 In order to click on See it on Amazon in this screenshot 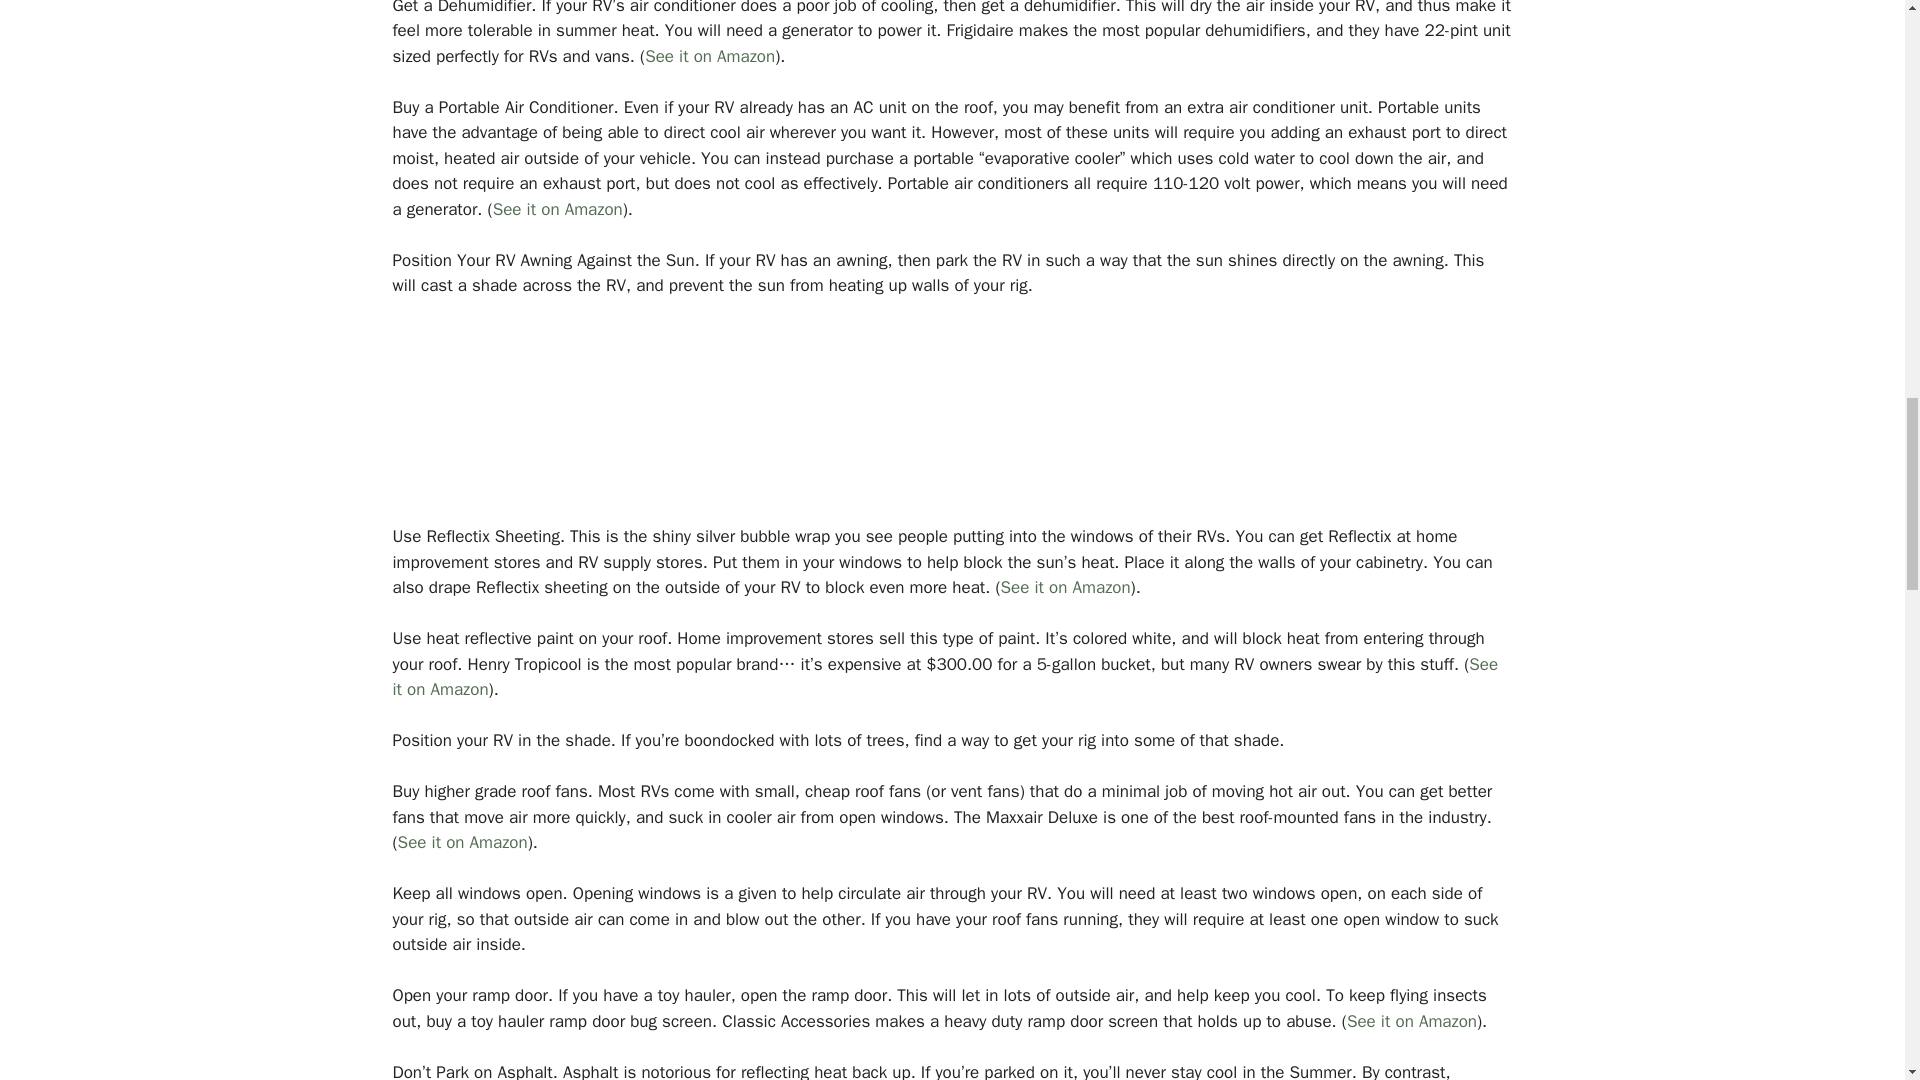, I will do `click(1065, 587)`.